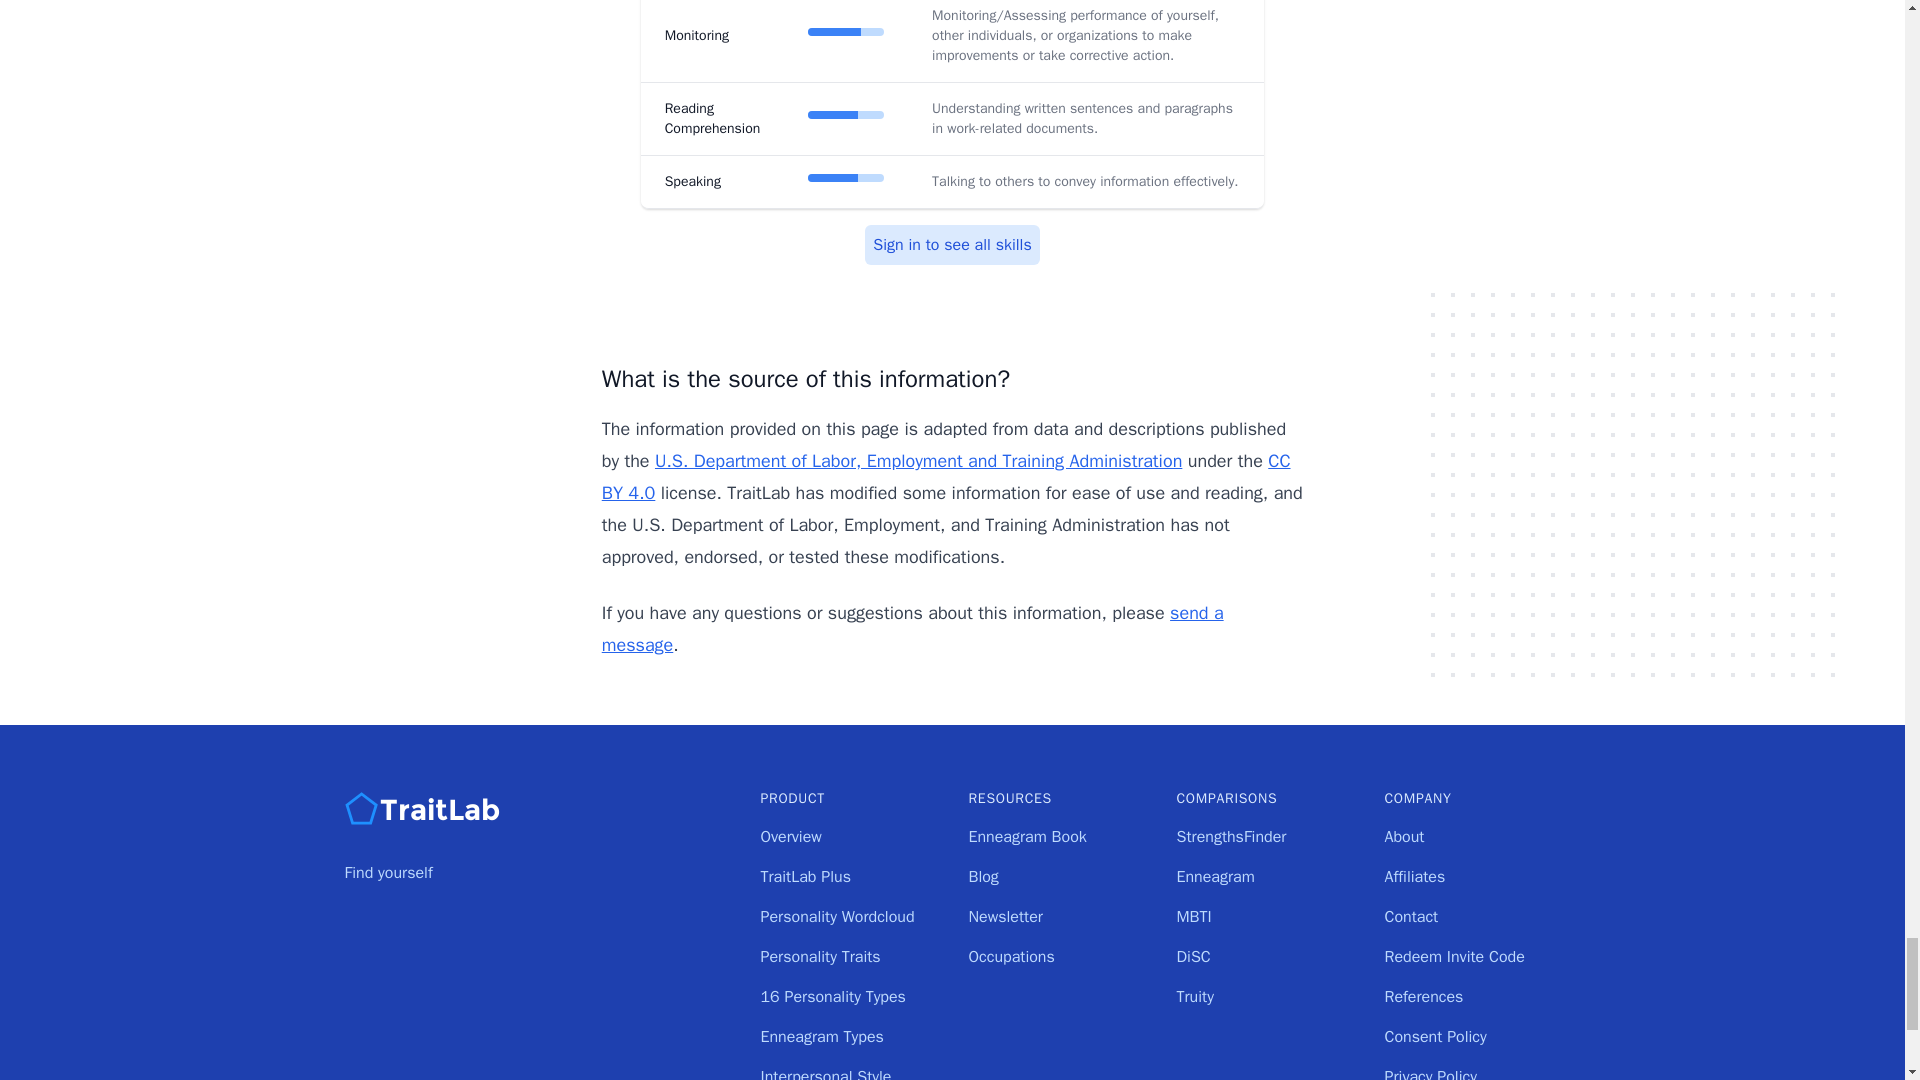 The height and width of the screenshot is (1080, 1920). What do you see at coordinates (913, 628) in the screenshot?
I see `send a message` at bounding box center [913, 628].